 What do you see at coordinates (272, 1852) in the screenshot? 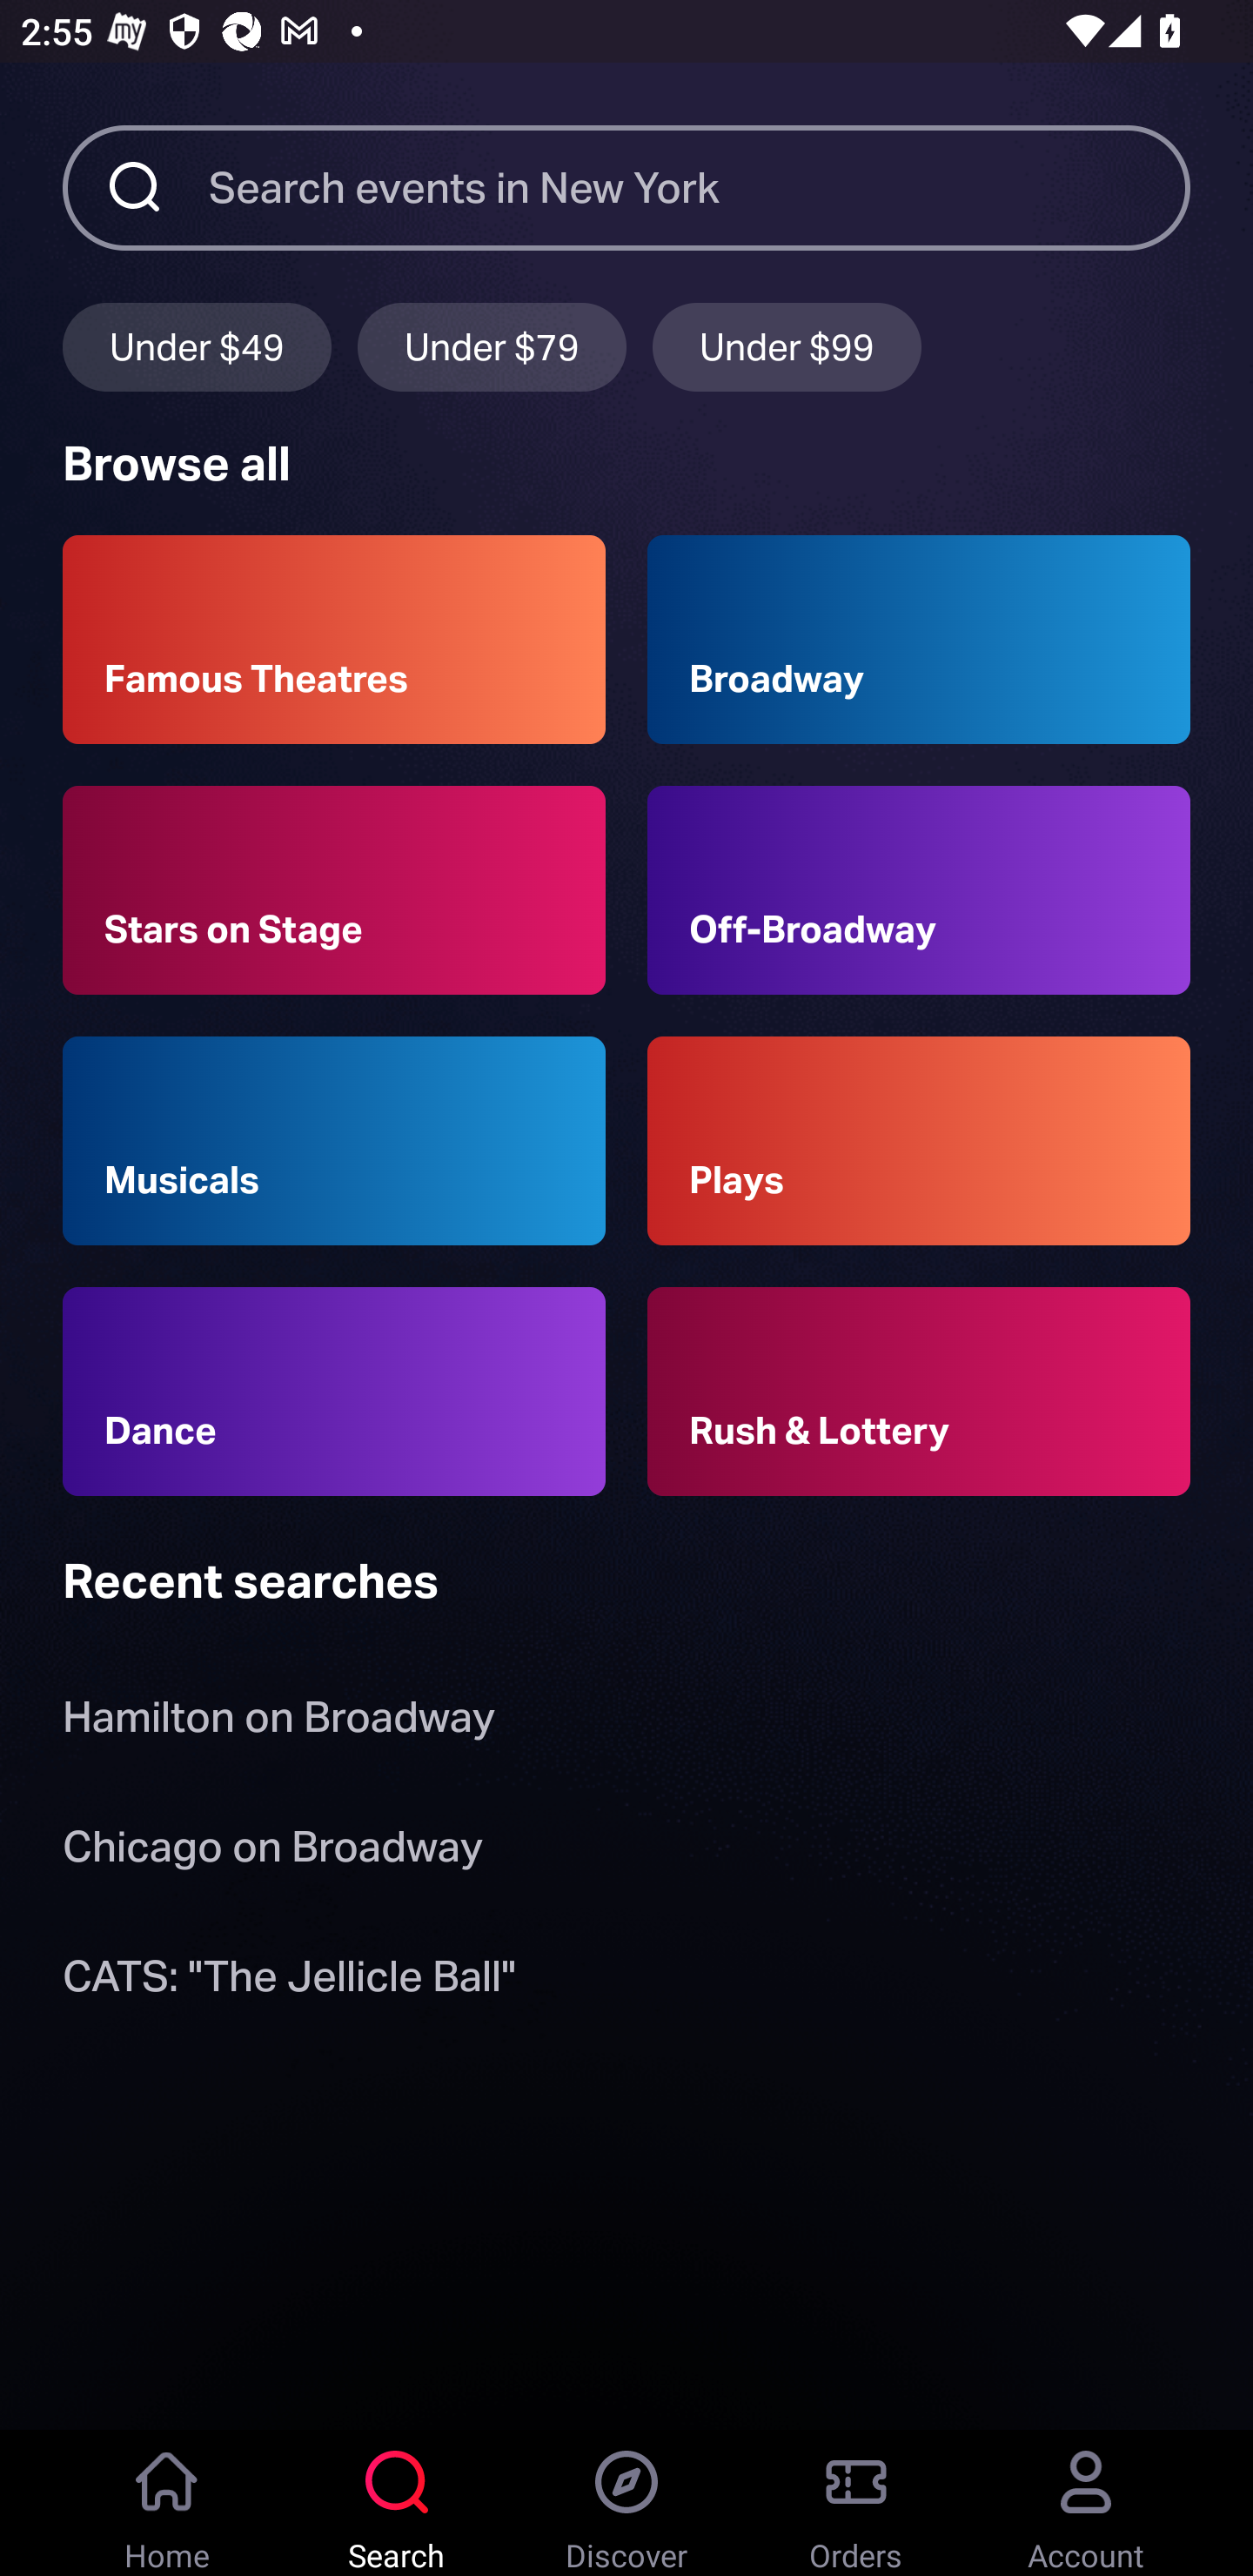
I see `Chicago on Broadway` at bounding box center [272, 1852].